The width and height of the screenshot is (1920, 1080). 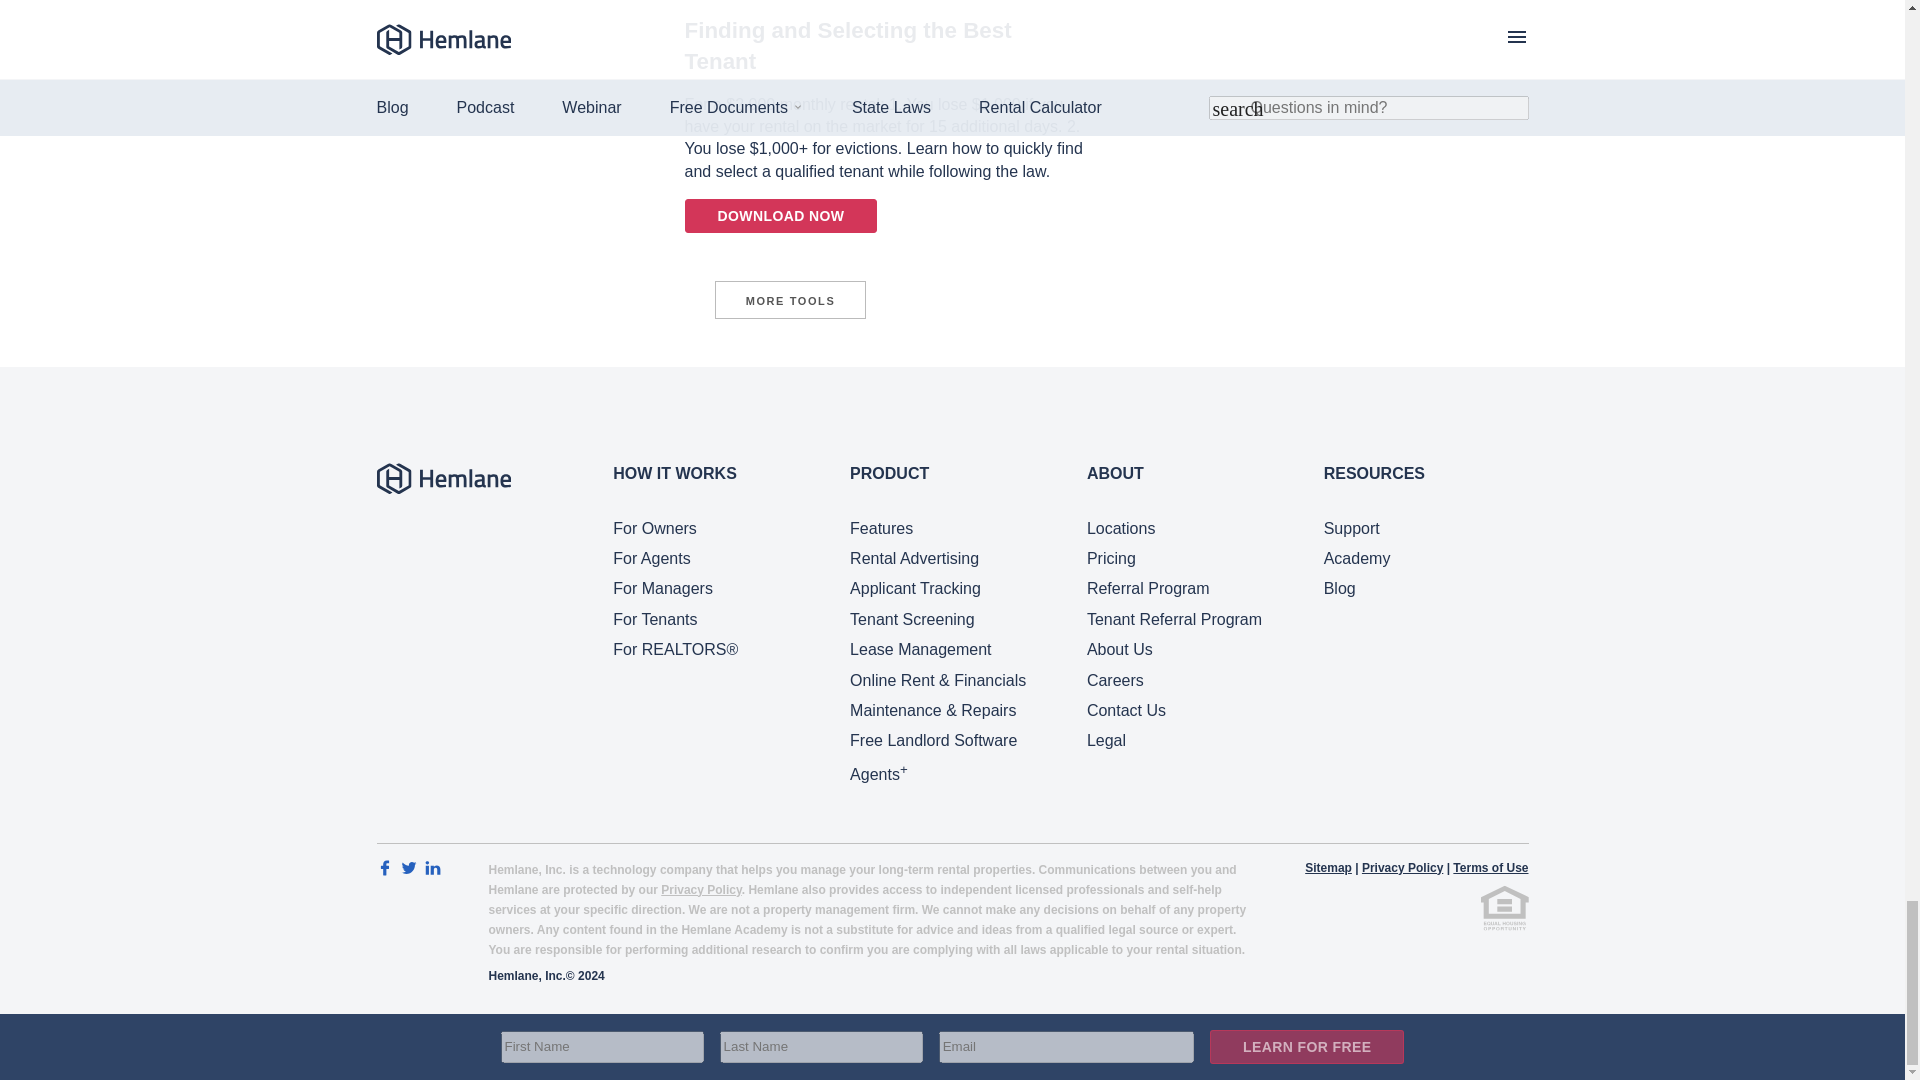 What do you see at coordinates (654, 528) in the screenshot?
I see `For Owners` at bounding box center [654, 528].